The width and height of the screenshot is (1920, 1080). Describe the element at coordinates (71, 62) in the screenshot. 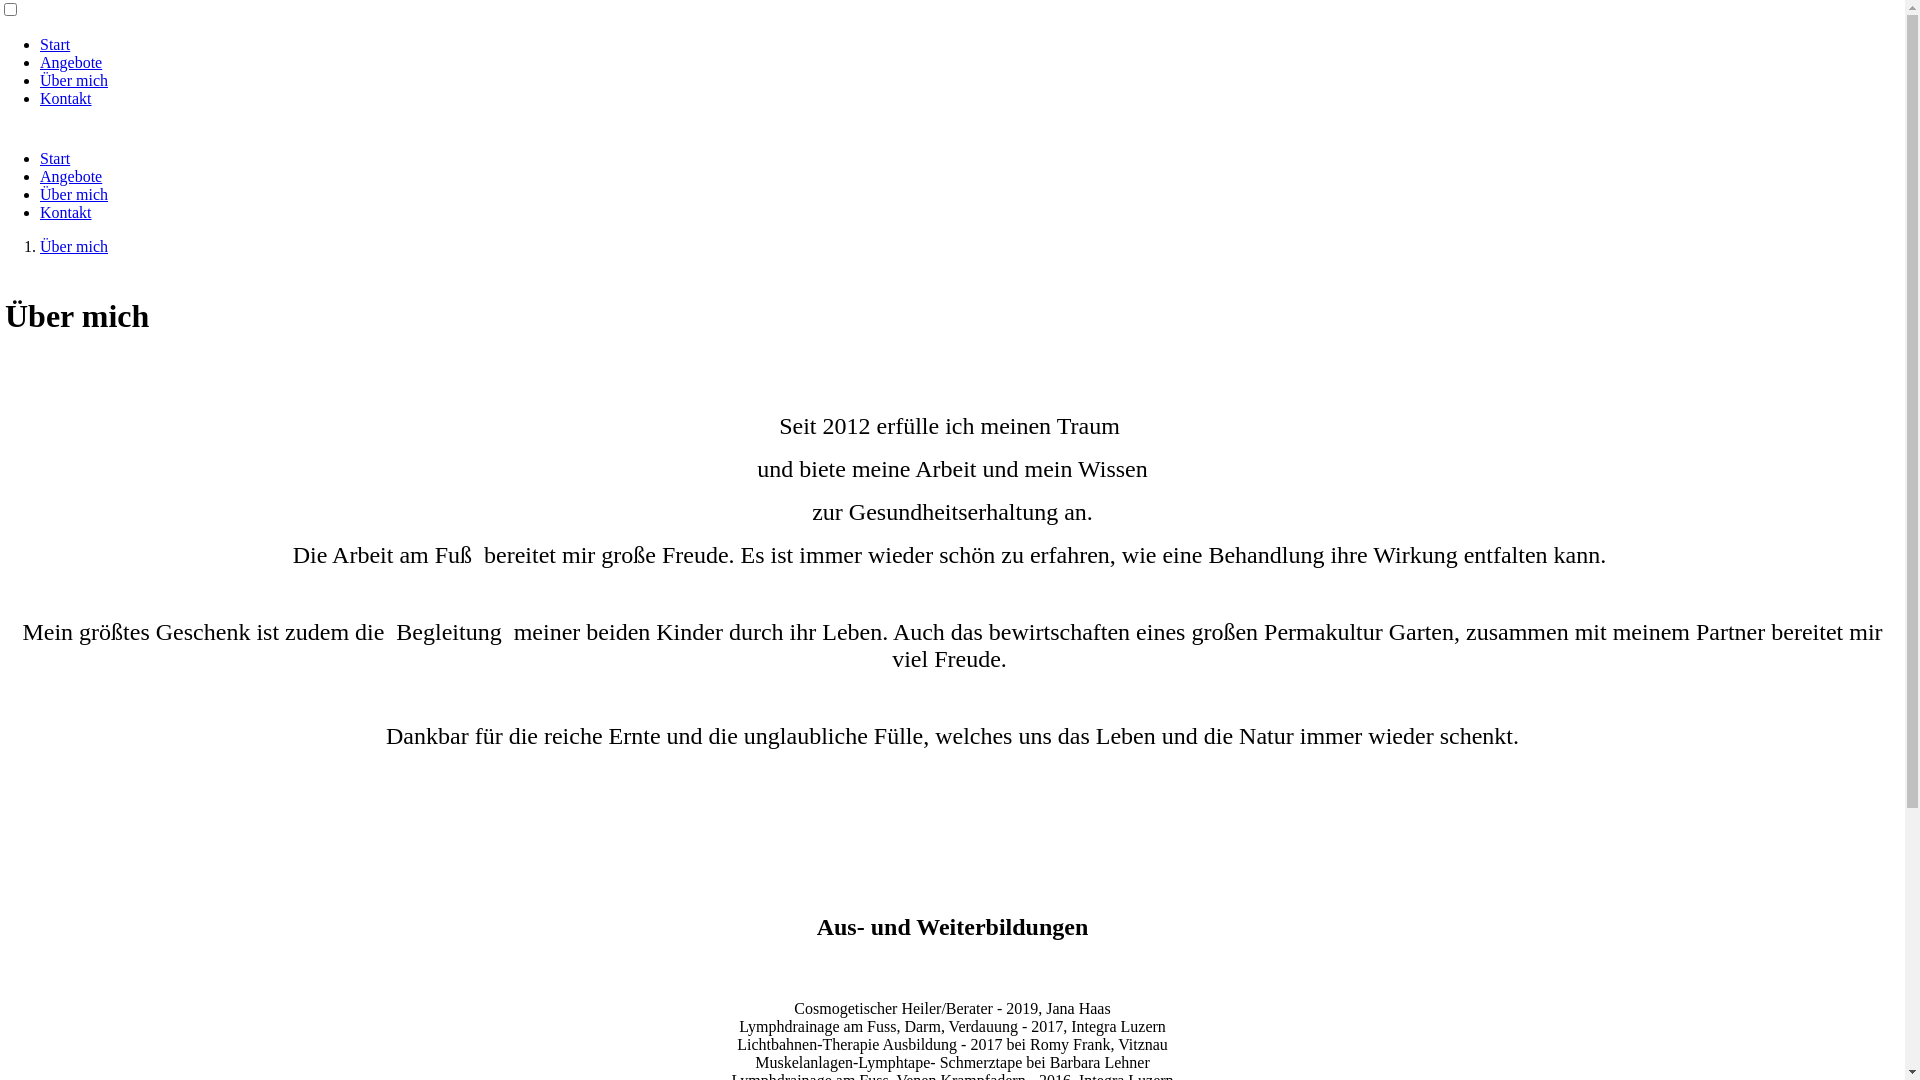

I see `Angebote` at that location.